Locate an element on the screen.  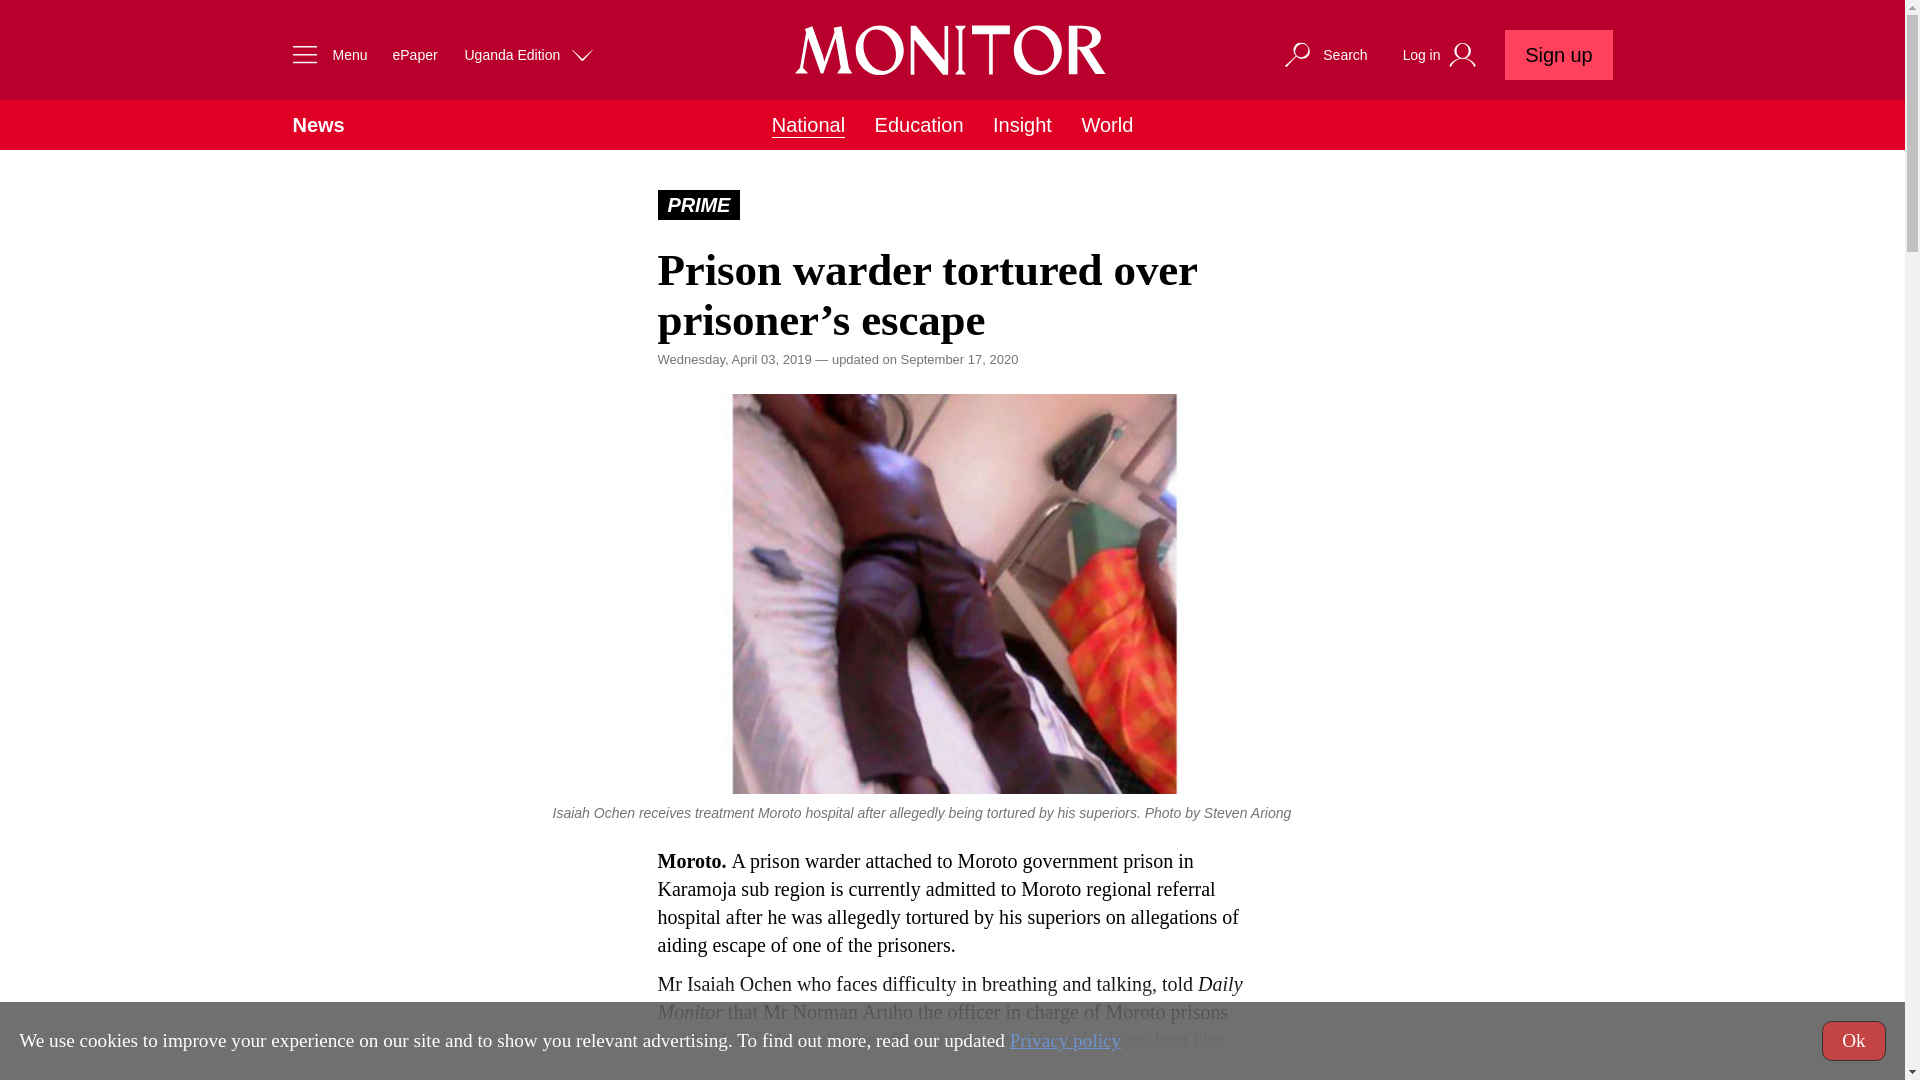
National is located at coordinates (808, 126).